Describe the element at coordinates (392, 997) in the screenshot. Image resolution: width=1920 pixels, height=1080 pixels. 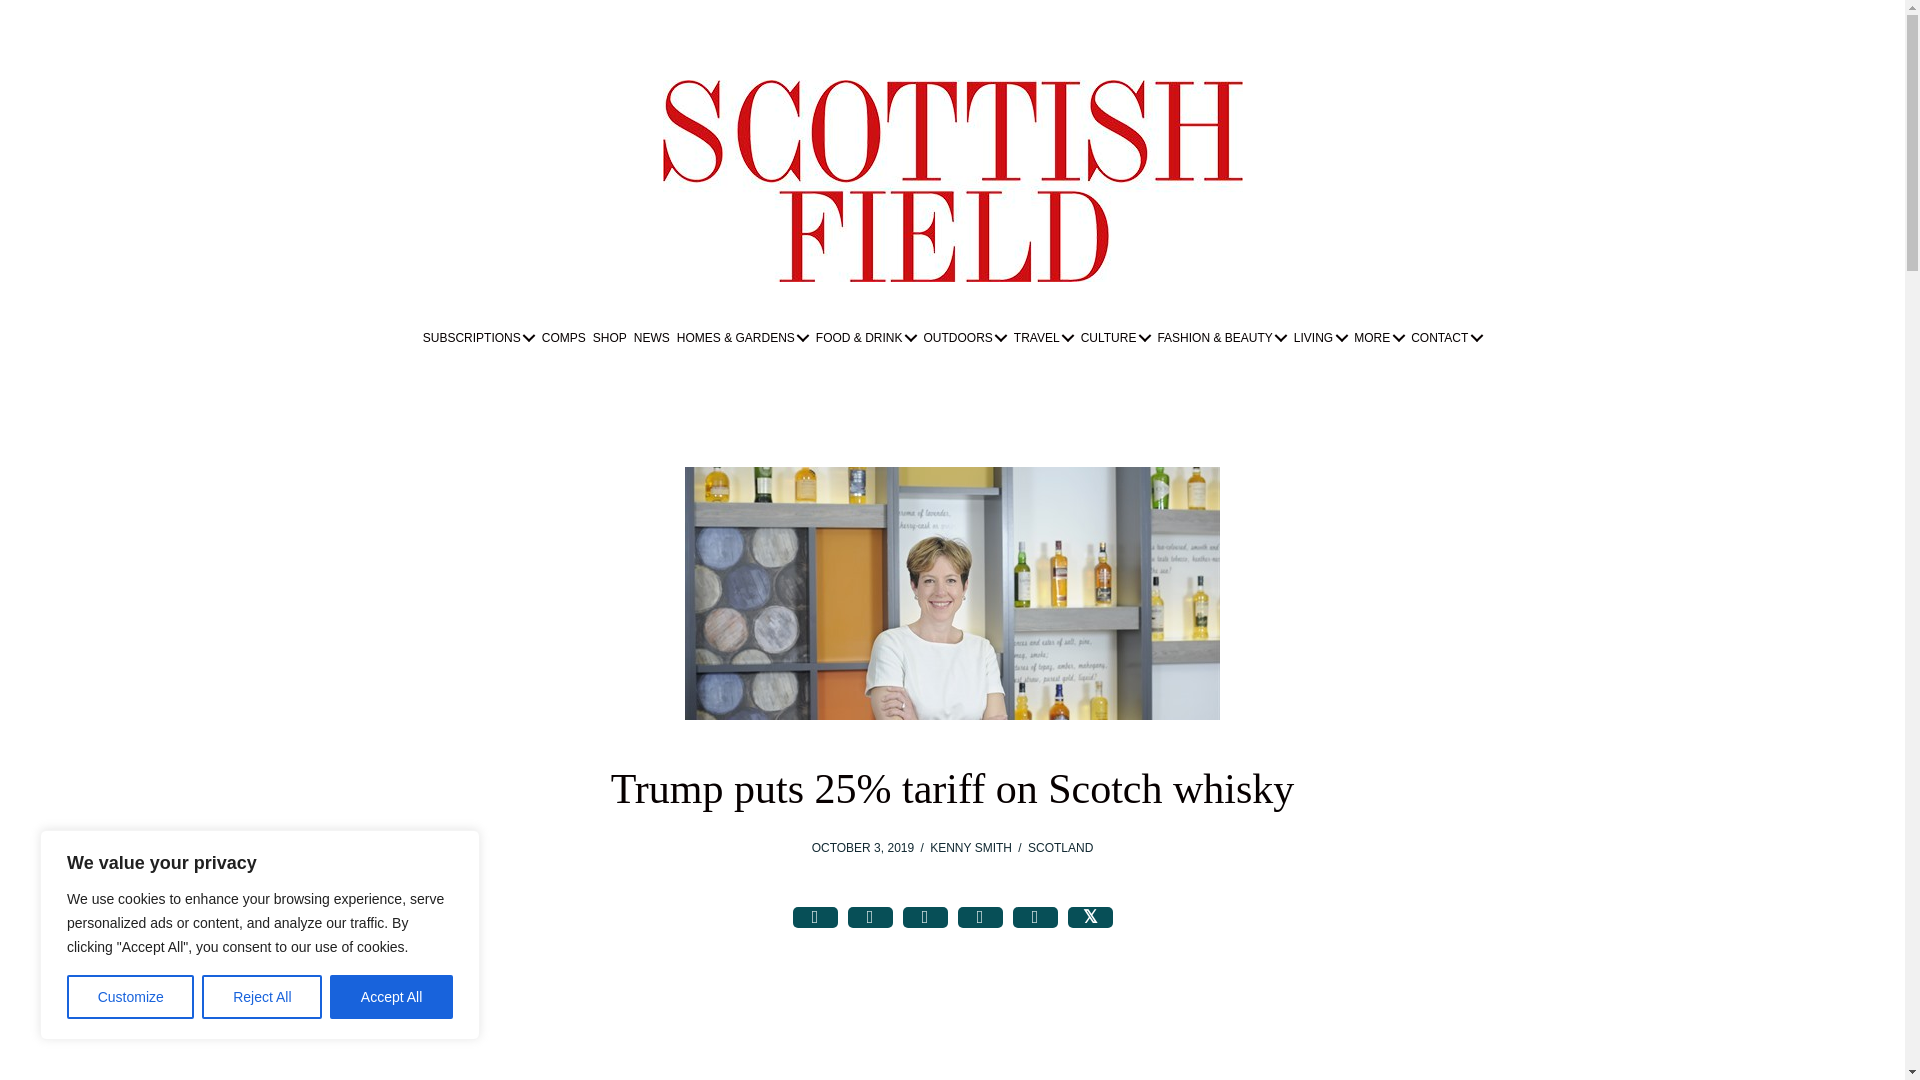
I see `Accept All` at that location.